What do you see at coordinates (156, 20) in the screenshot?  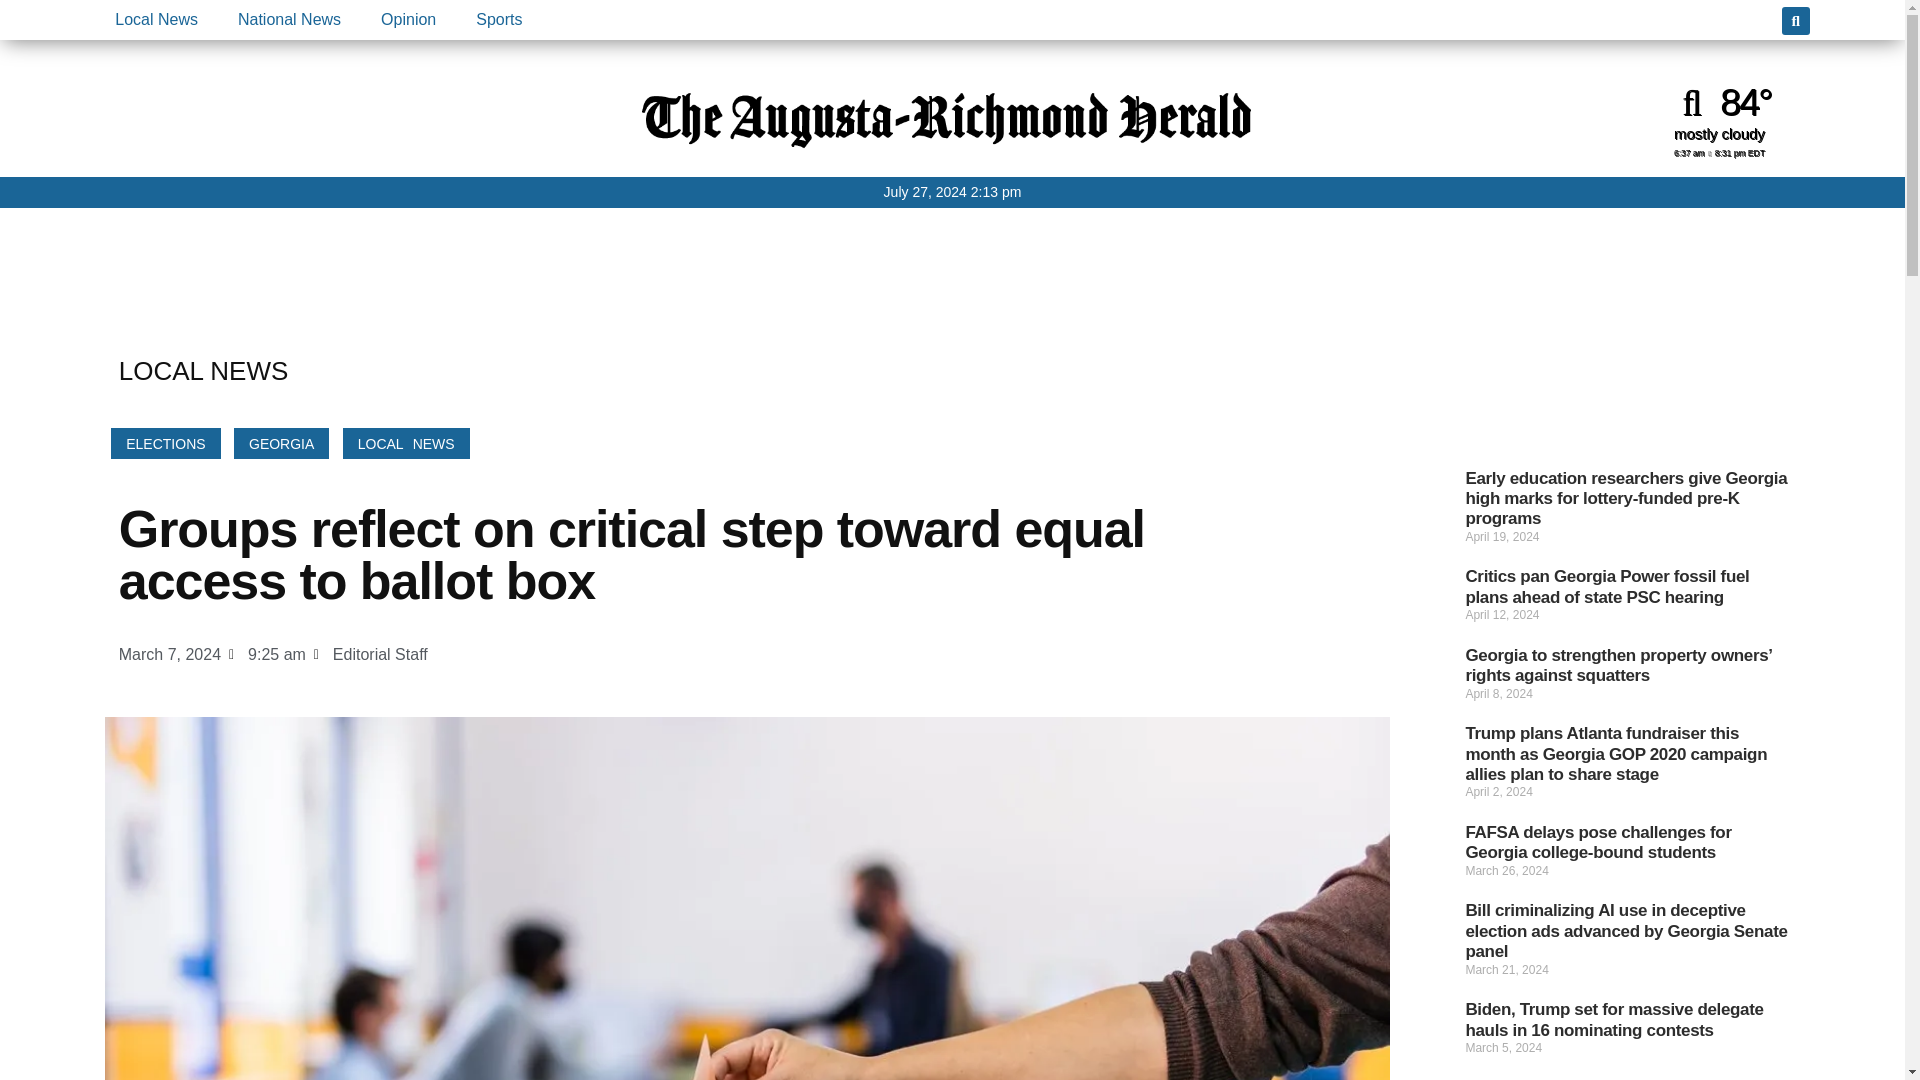 I see `Local News` at bounding box center [156, 20].